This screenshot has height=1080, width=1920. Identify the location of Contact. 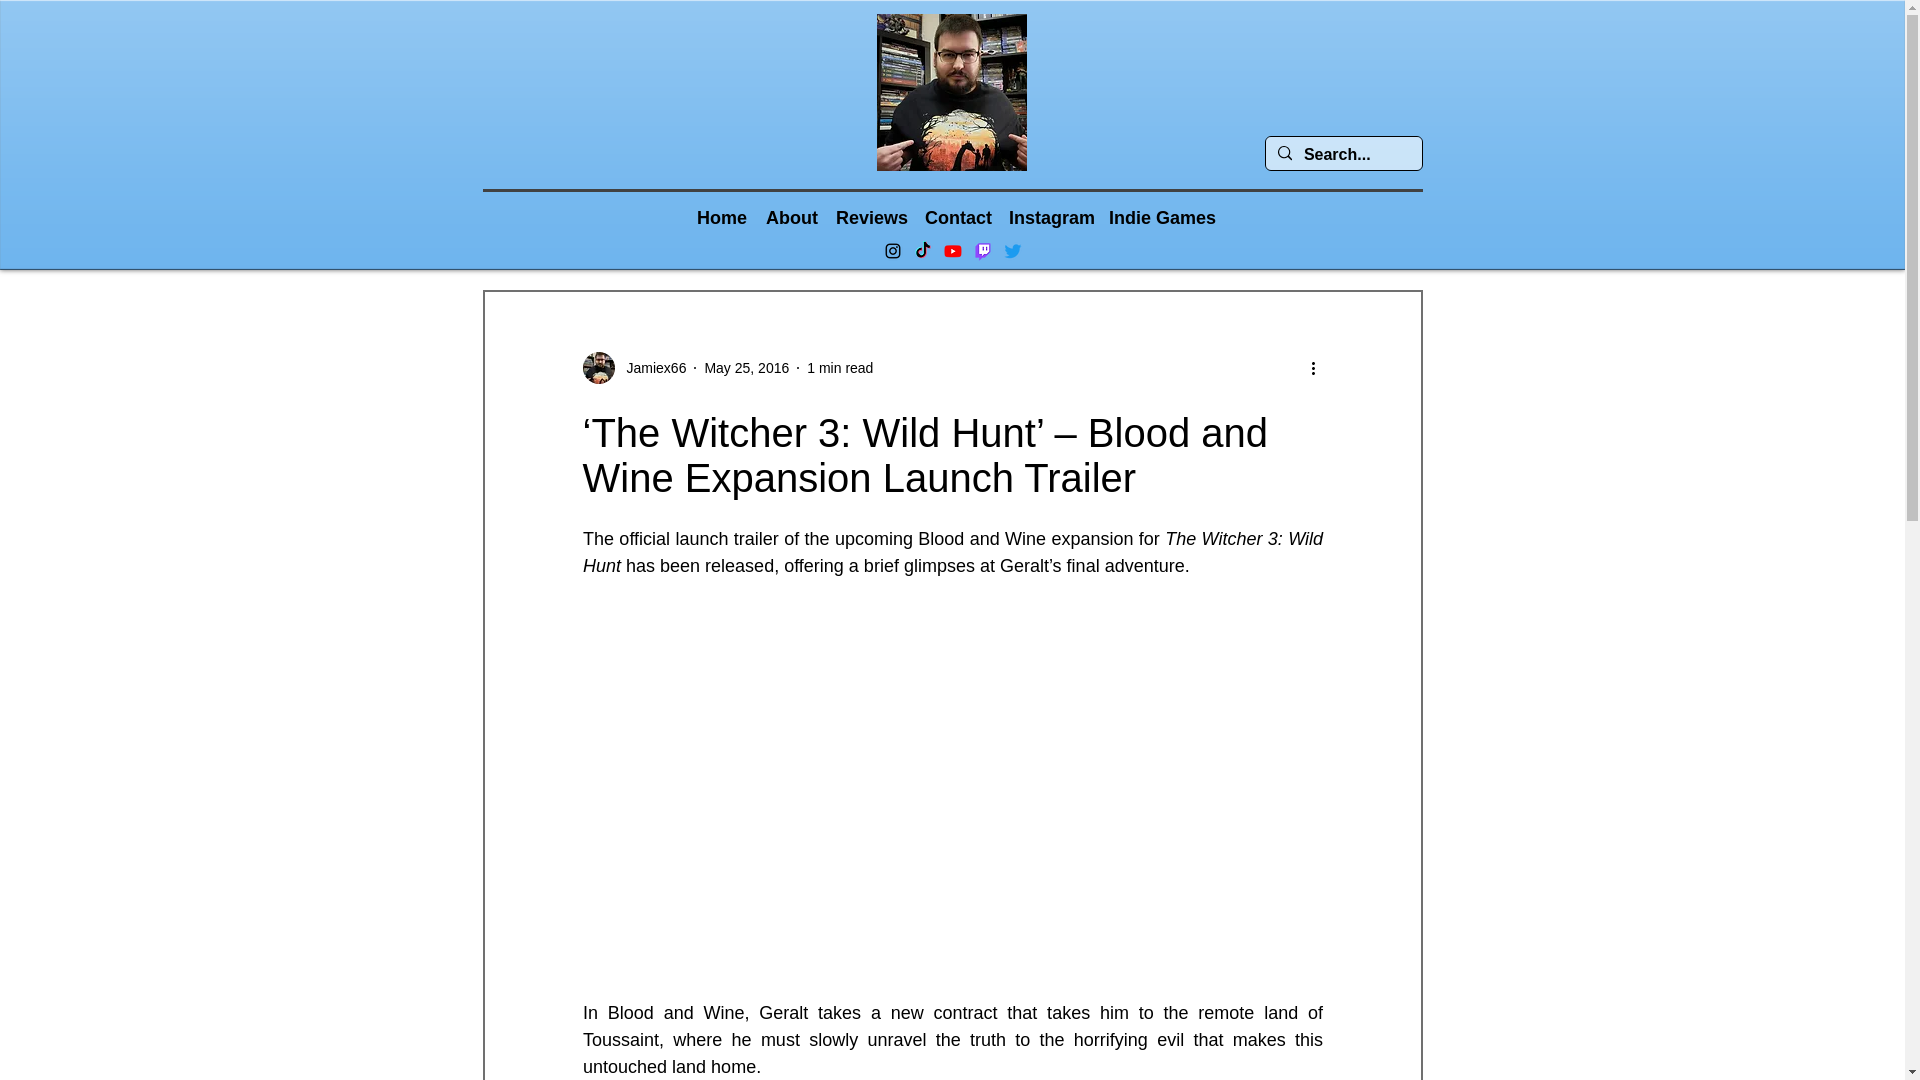
(956, 216).